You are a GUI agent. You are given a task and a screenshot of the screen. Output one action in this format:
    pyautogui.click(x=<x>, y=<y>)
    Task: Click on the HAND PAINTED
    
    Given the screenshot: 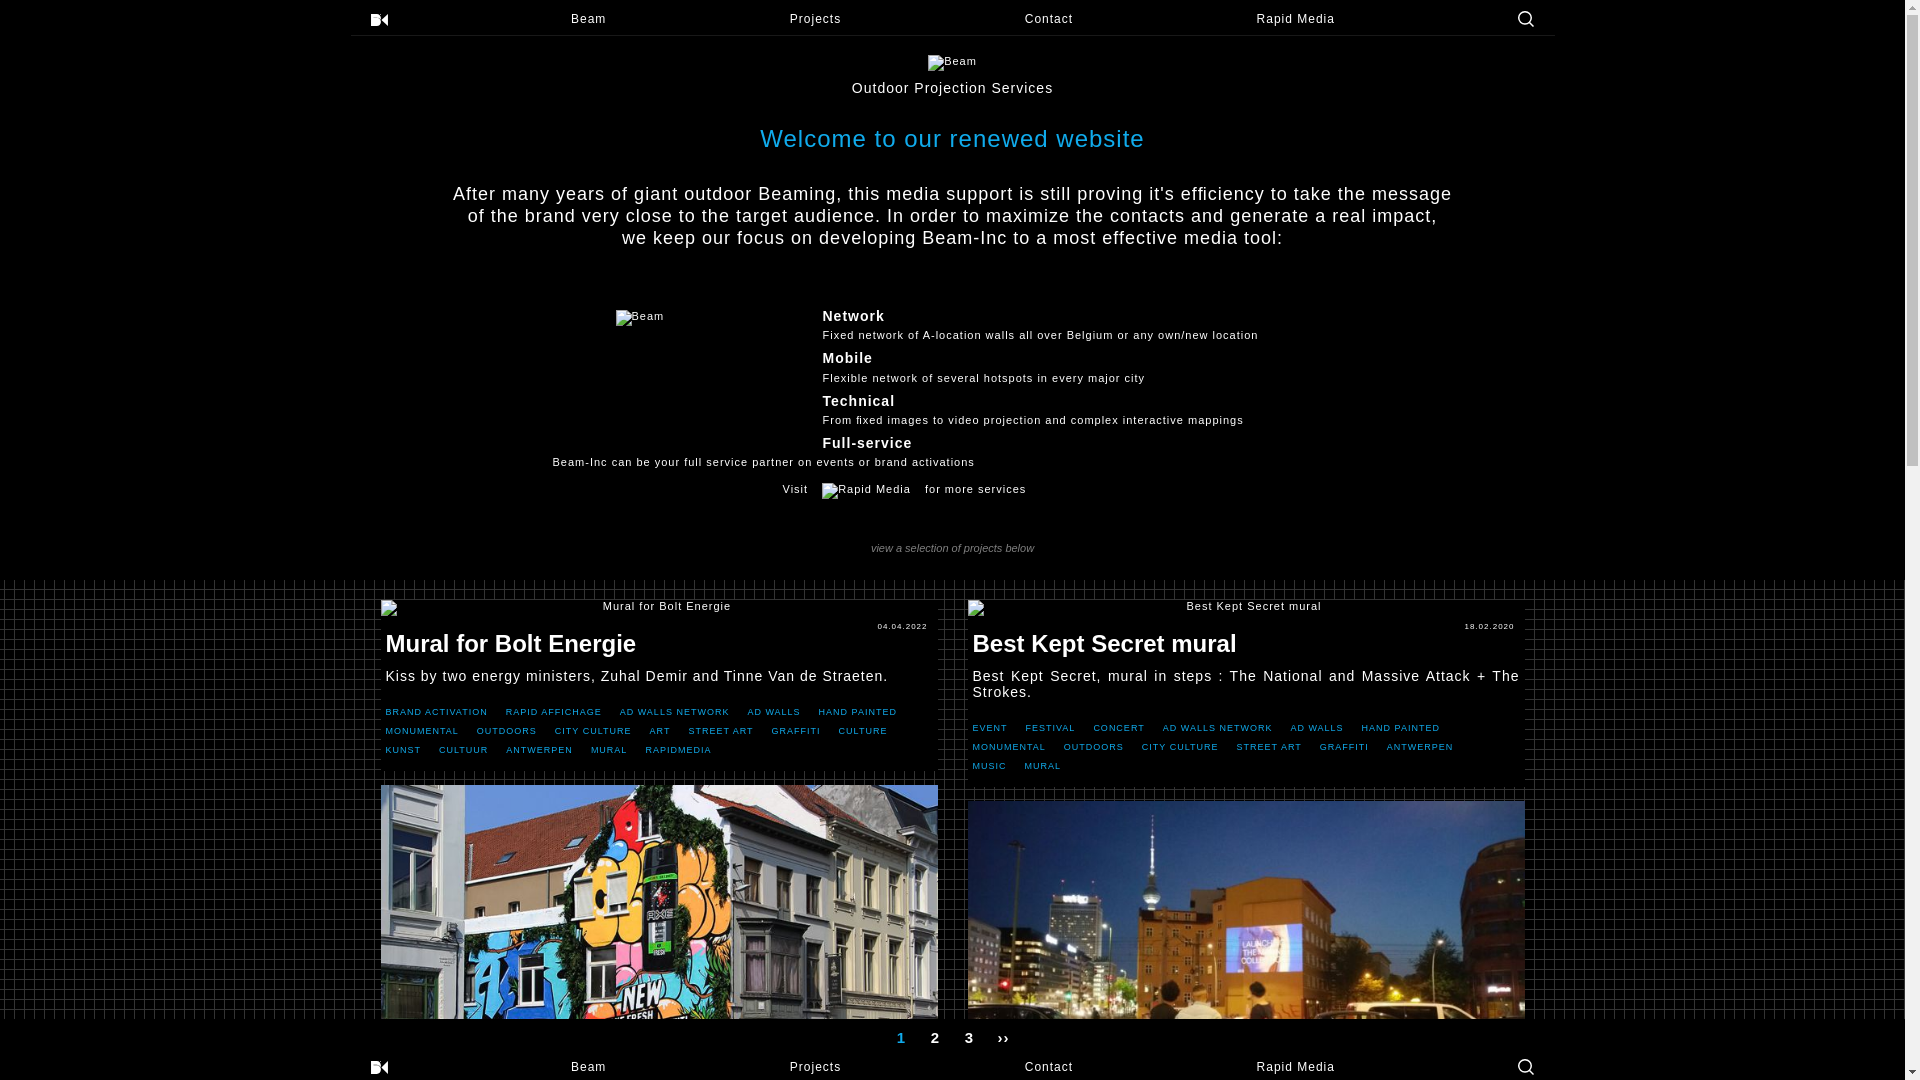 What is the action you would take?
    pyautogui.click(x=1401, y=728)
    